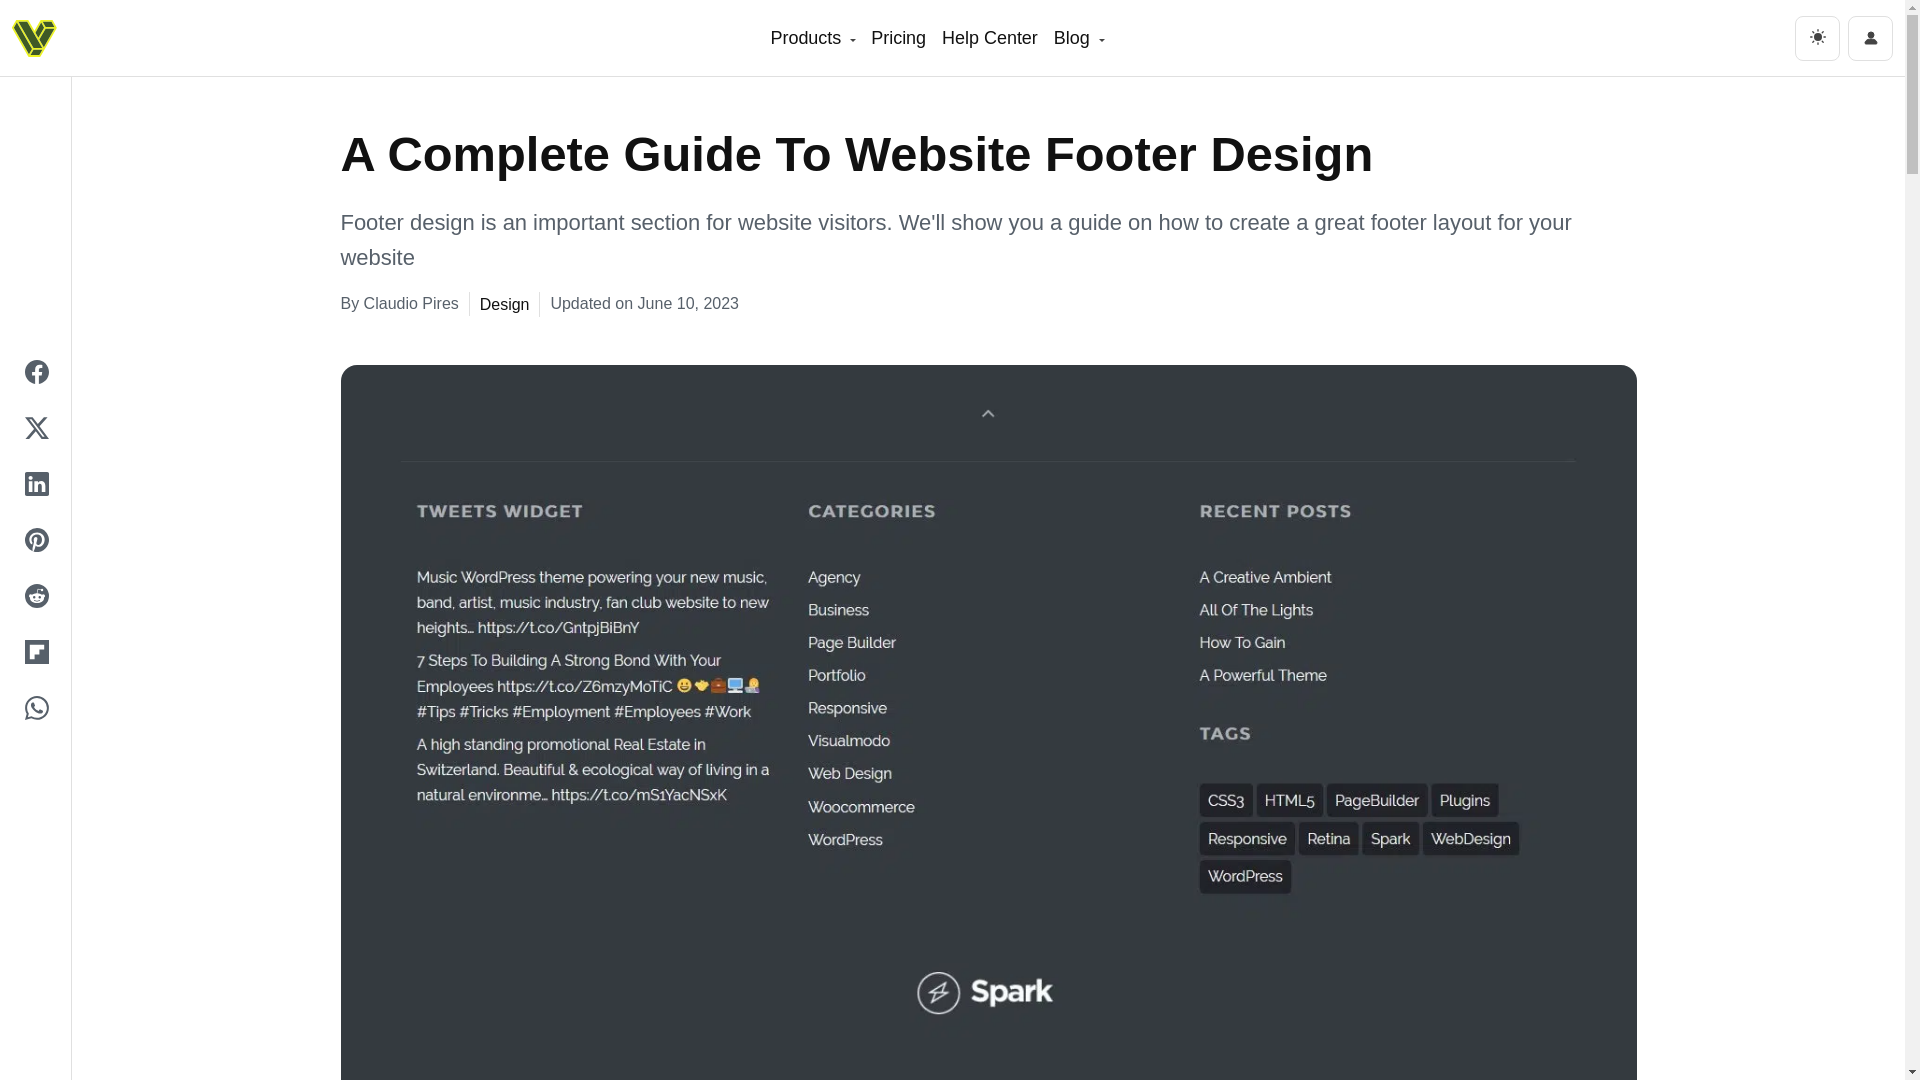 The width and height of the screenshot is (1920, 1080). I want to click on Products, so click(812, 38).